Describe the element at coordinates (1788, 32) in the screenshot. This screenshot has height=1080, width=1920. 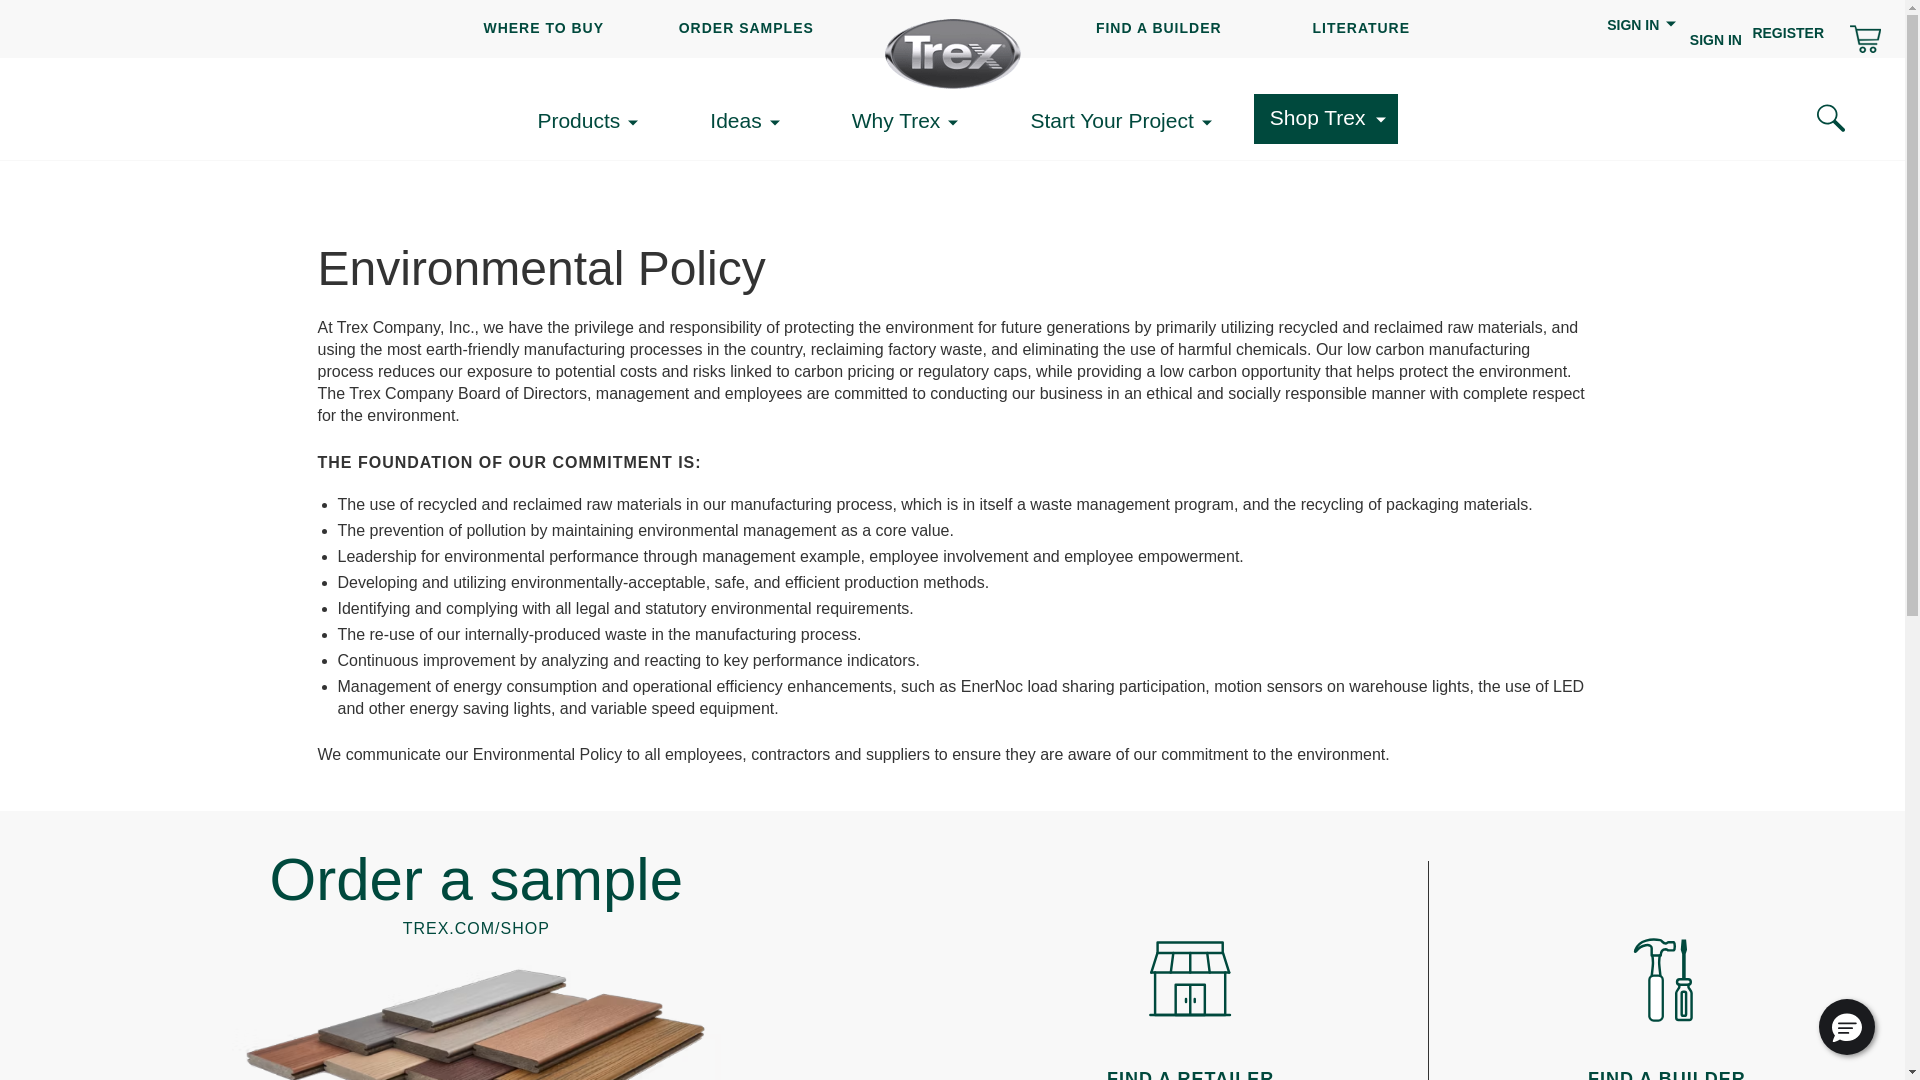
I see `REGISTER` at that location.